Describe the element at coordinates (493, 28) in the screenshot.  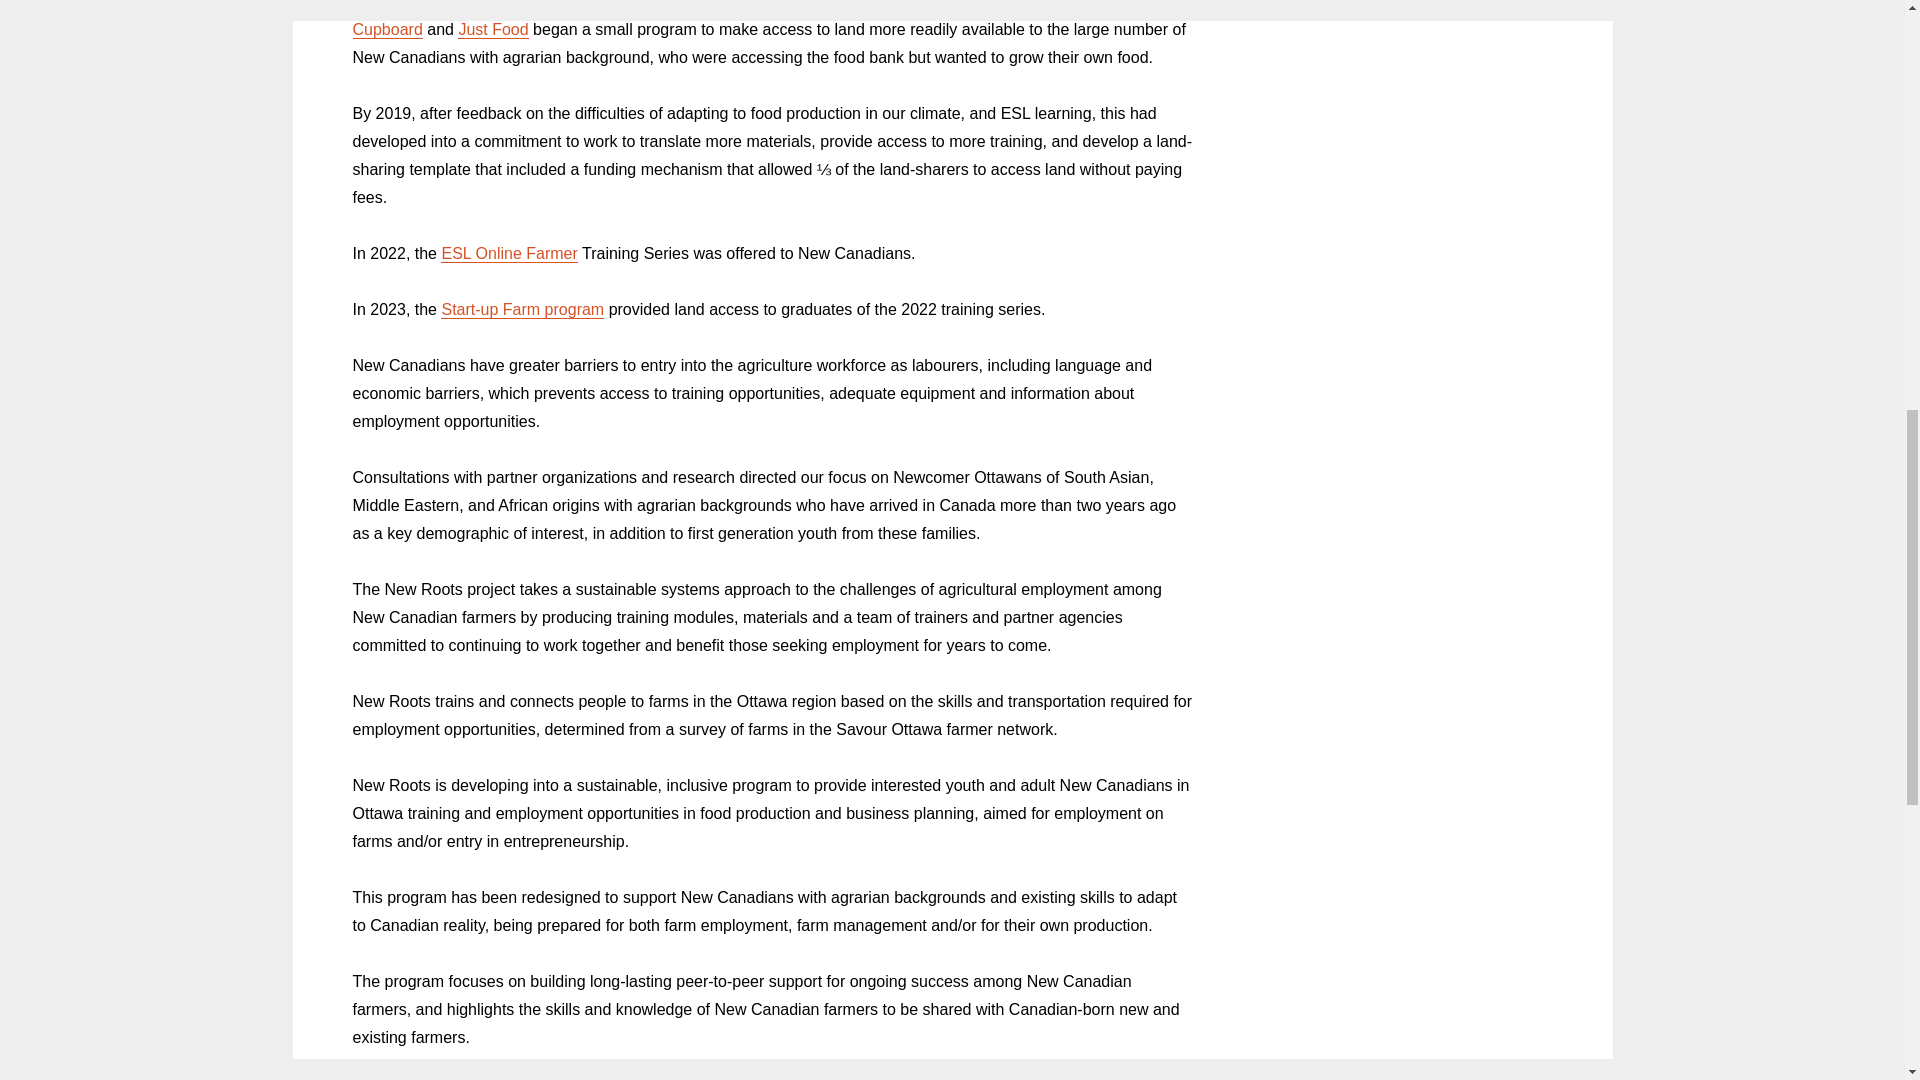
I see `Just Food` at that location.